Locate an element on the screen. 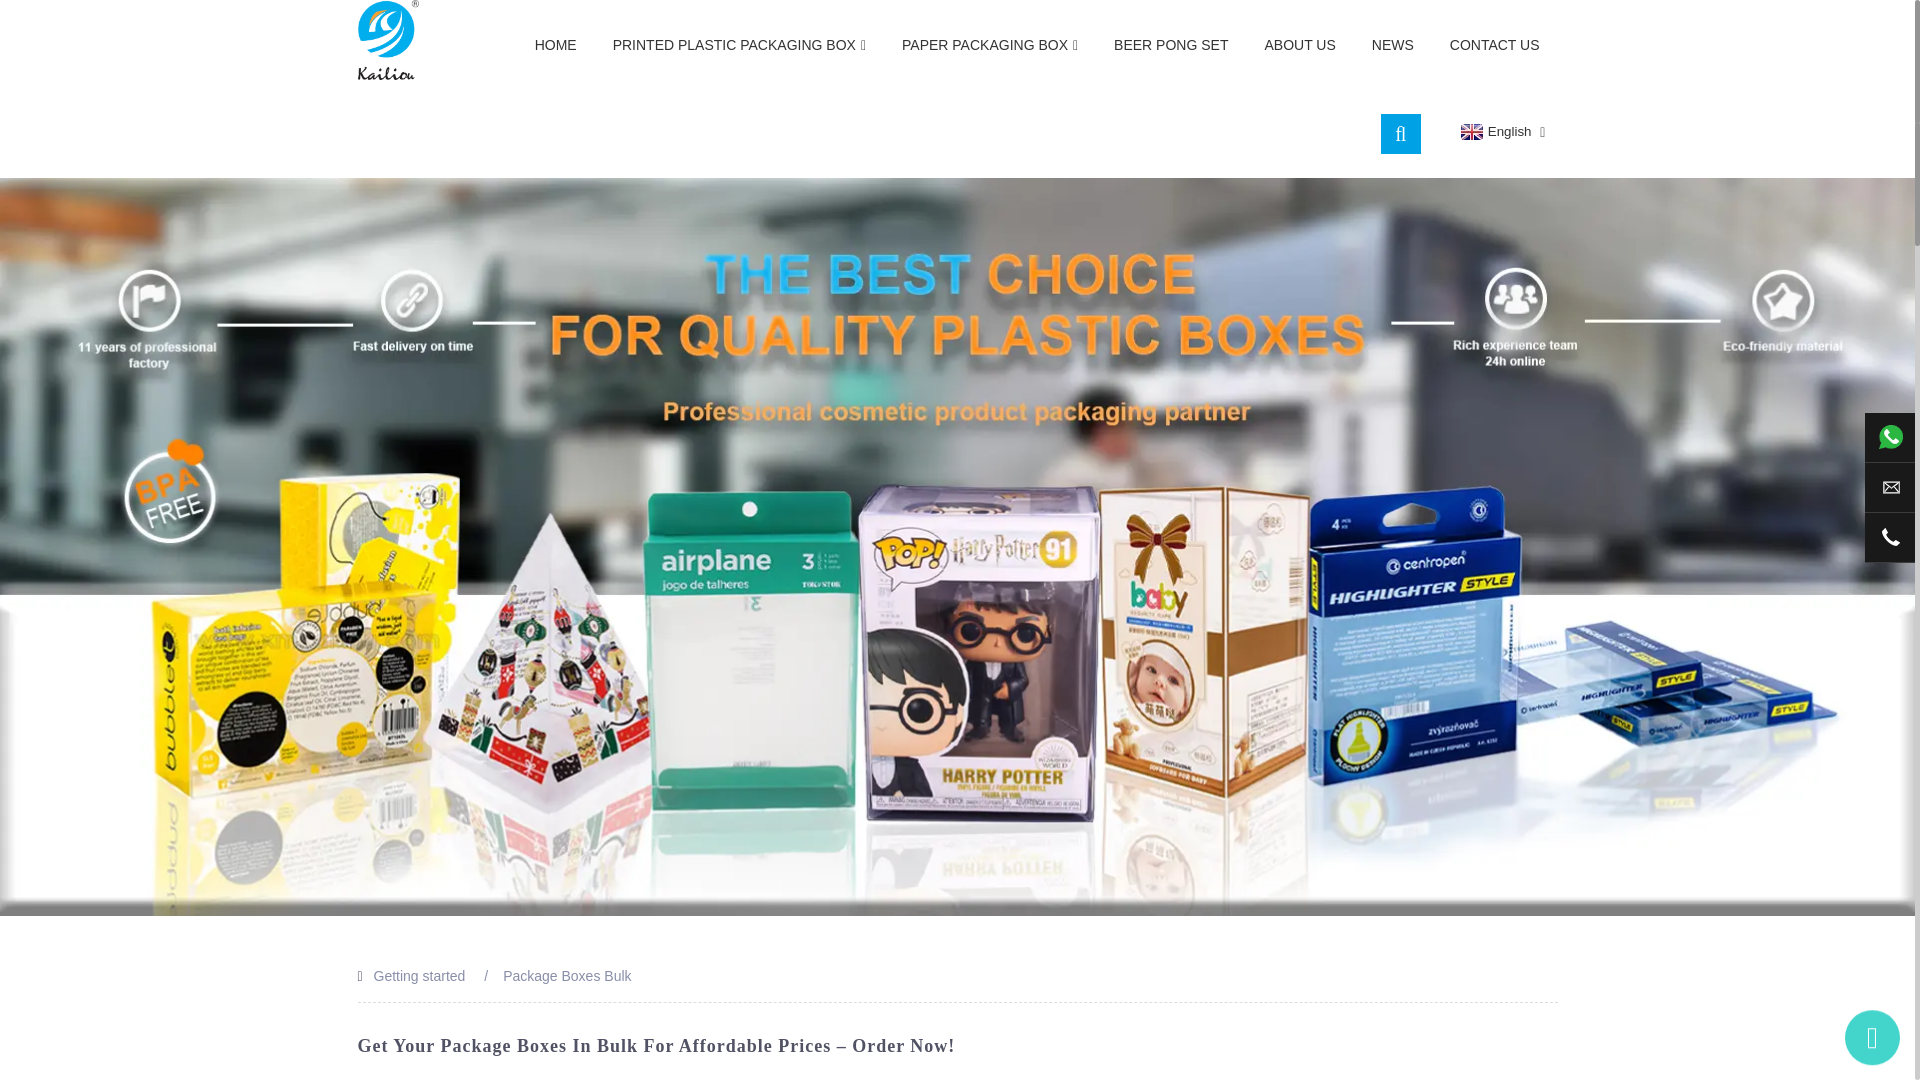 The width and height of the screenshot is (1920, 1080). BEER PONG SET is located at coordinates (1171, 44).